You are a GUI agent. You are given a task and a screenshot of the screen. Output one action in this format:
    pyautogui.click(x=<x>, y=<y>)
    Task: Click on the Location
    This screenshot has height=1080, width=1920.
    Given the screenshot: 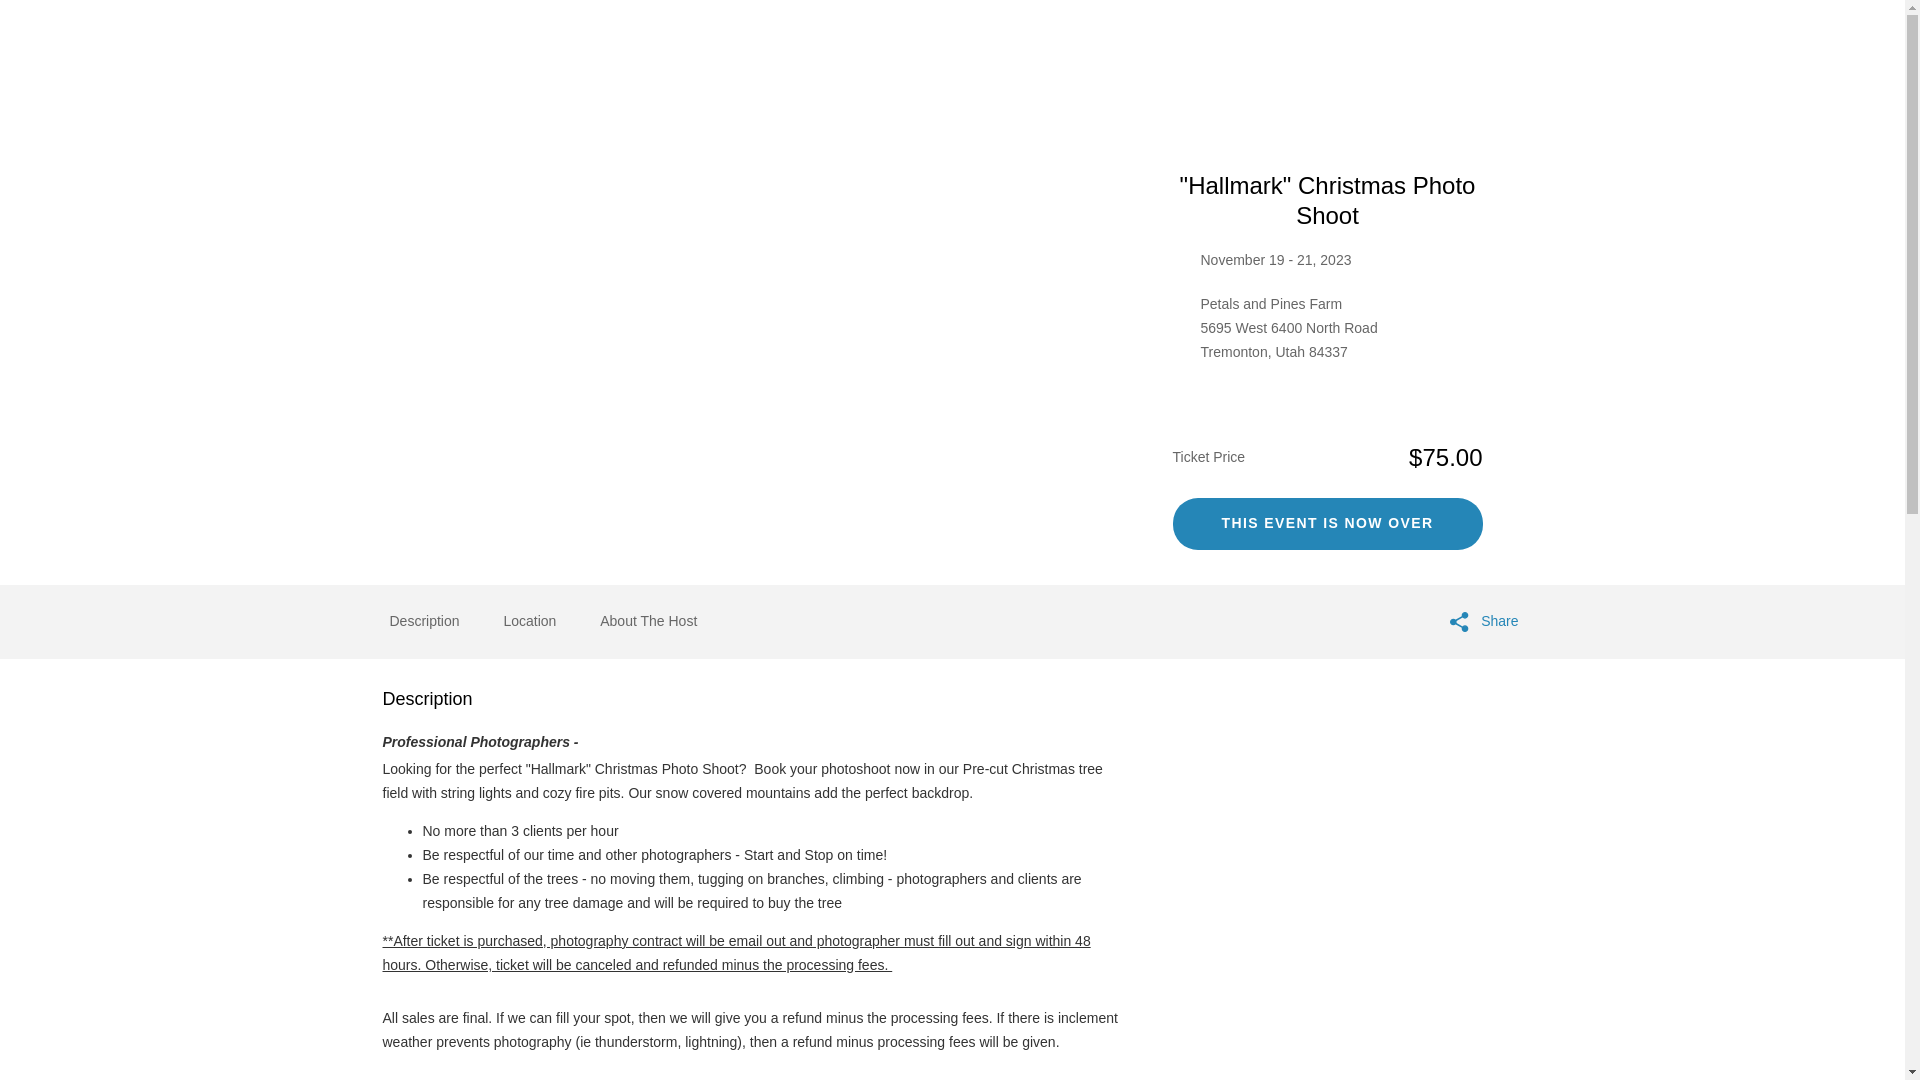 What is the action you would take?
    pyautogui.click(x=530, y=620)
    